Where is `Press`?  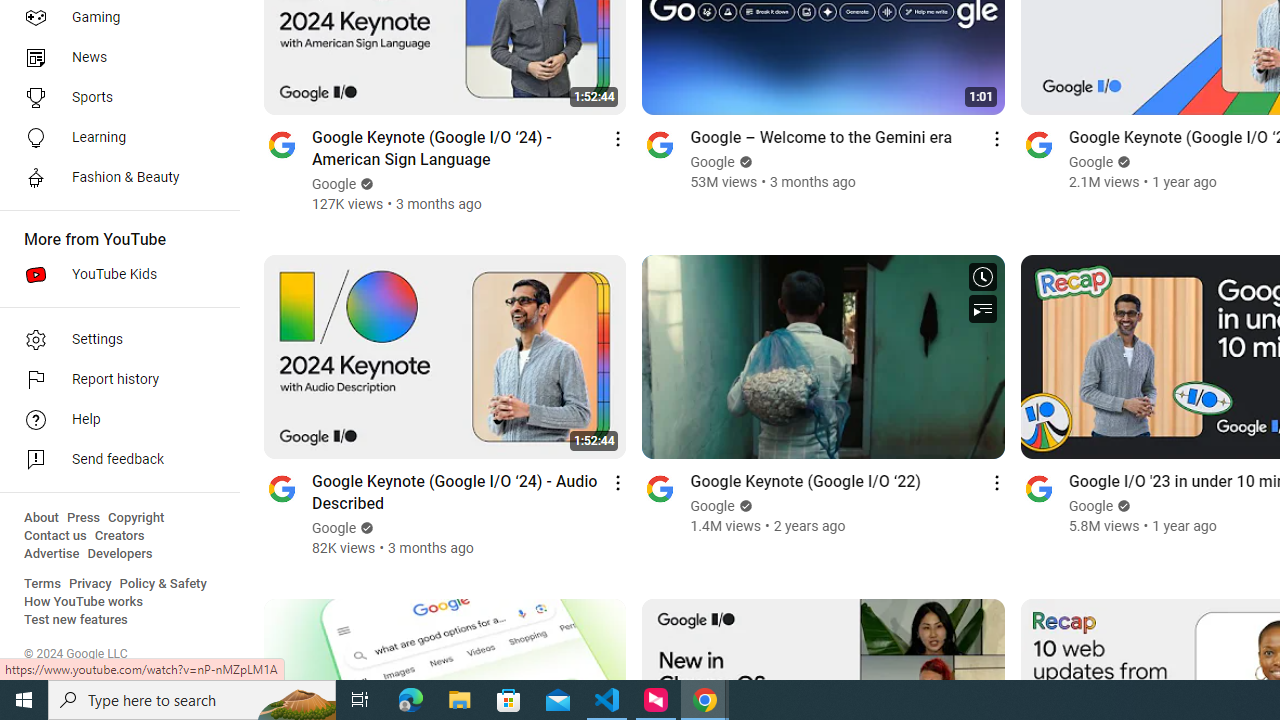 Press is located at coordinates (84, 518).